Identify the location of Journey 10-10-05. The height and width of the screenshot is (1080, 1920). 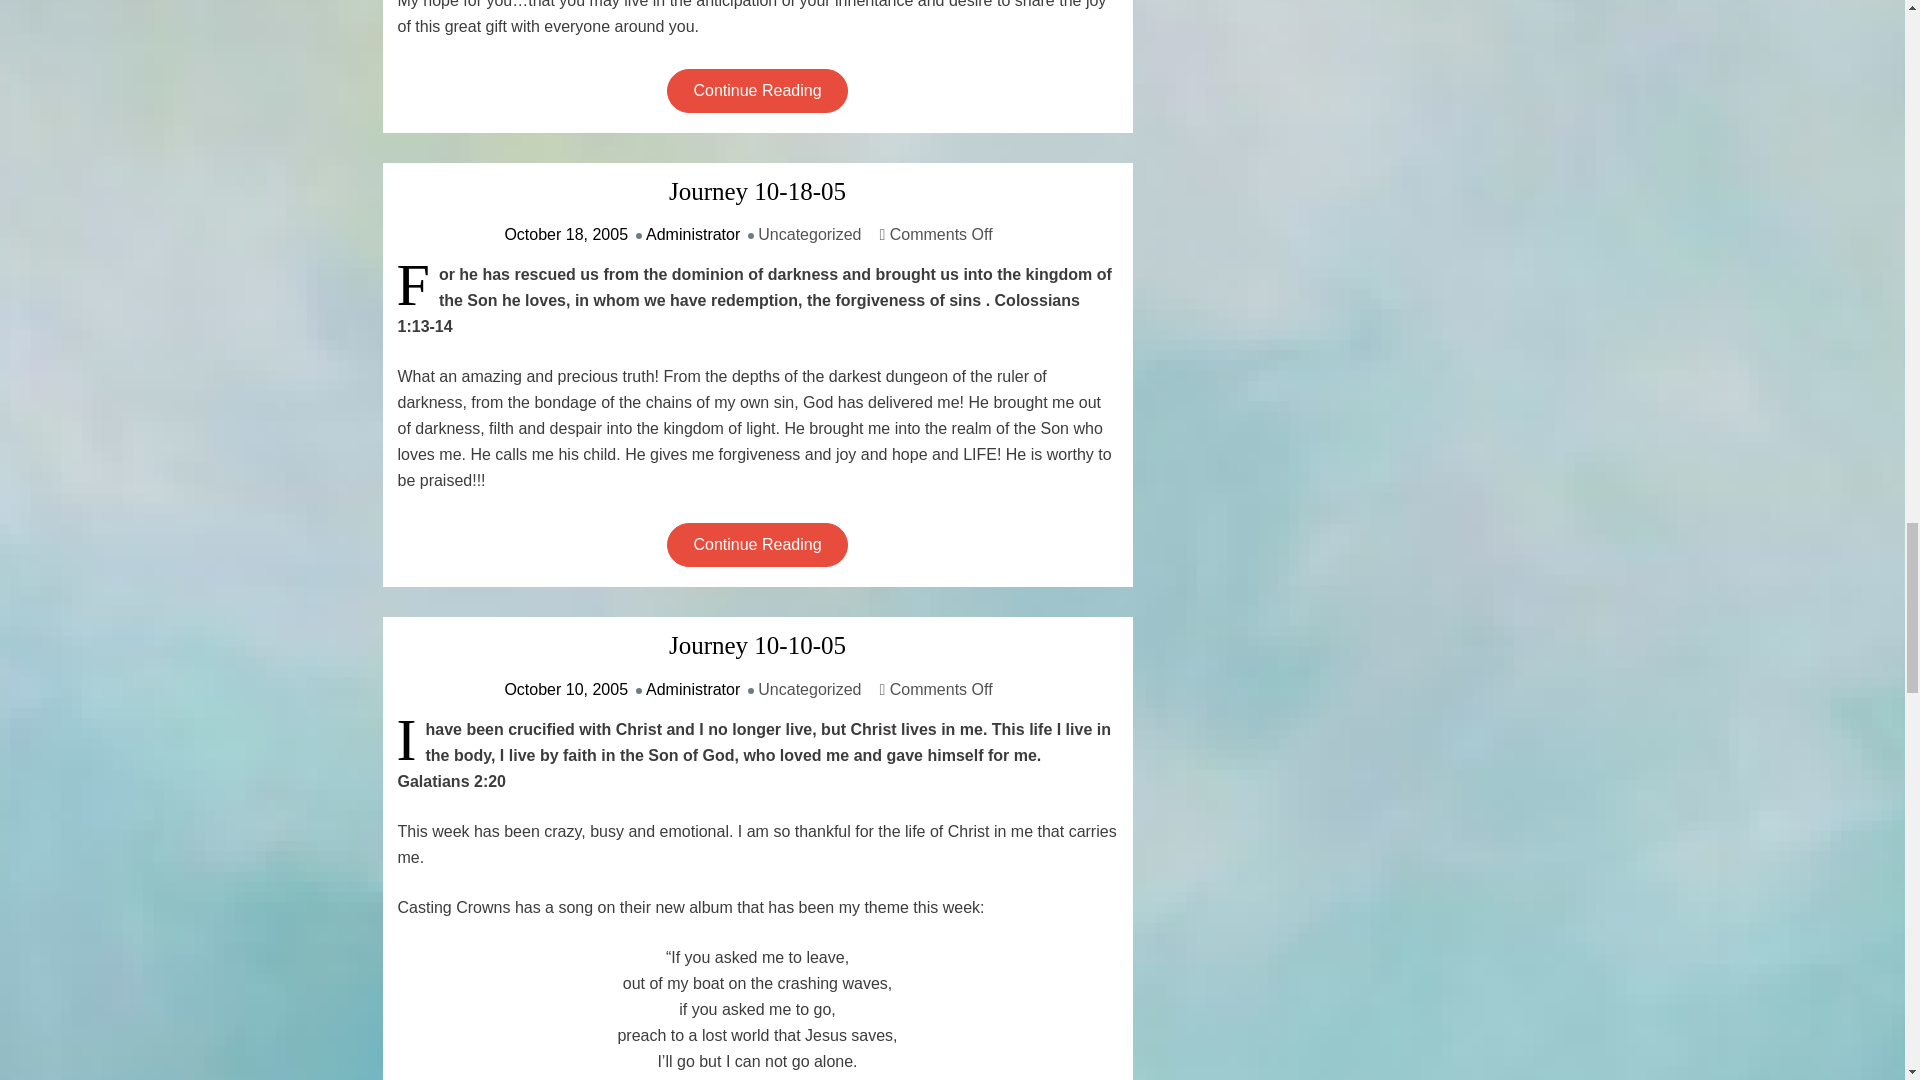
(757, 645).